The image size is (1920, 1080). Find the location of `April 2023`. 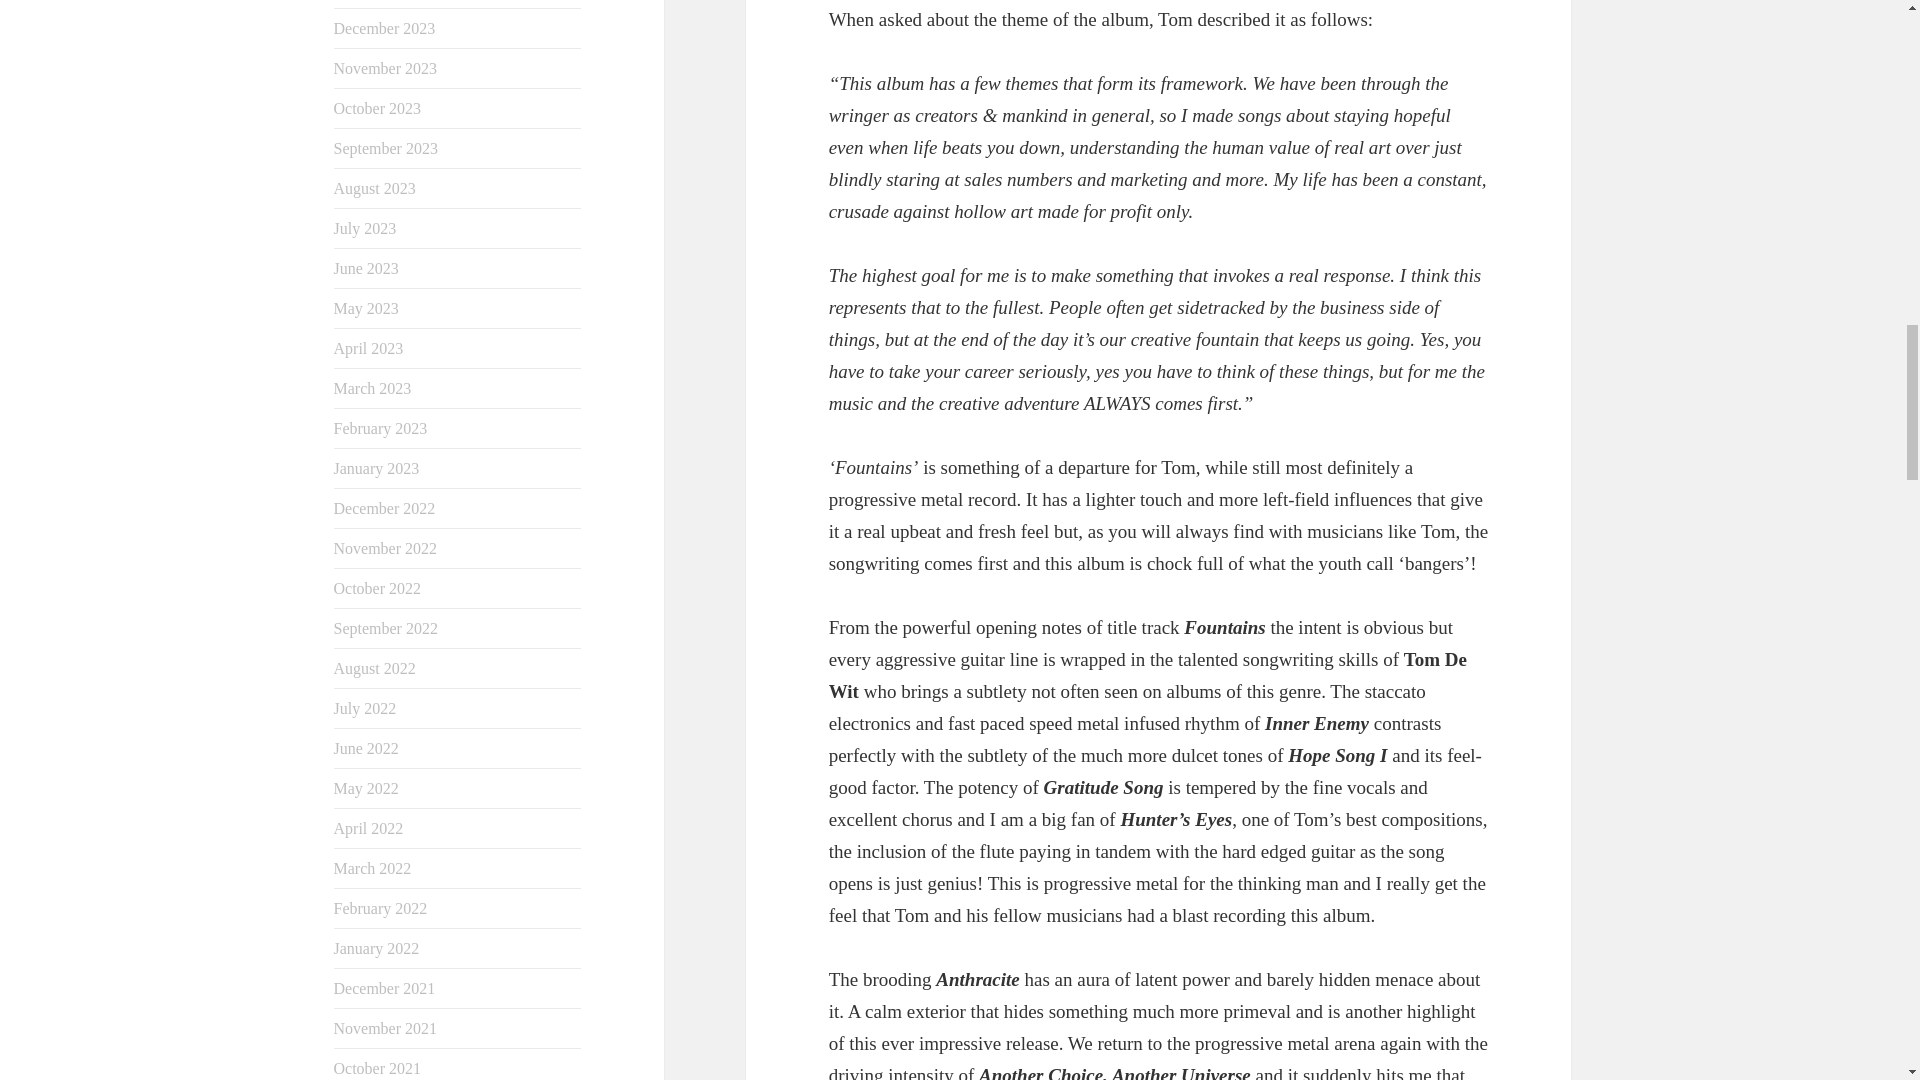

April 2023 is located at coordinates (368, 348).